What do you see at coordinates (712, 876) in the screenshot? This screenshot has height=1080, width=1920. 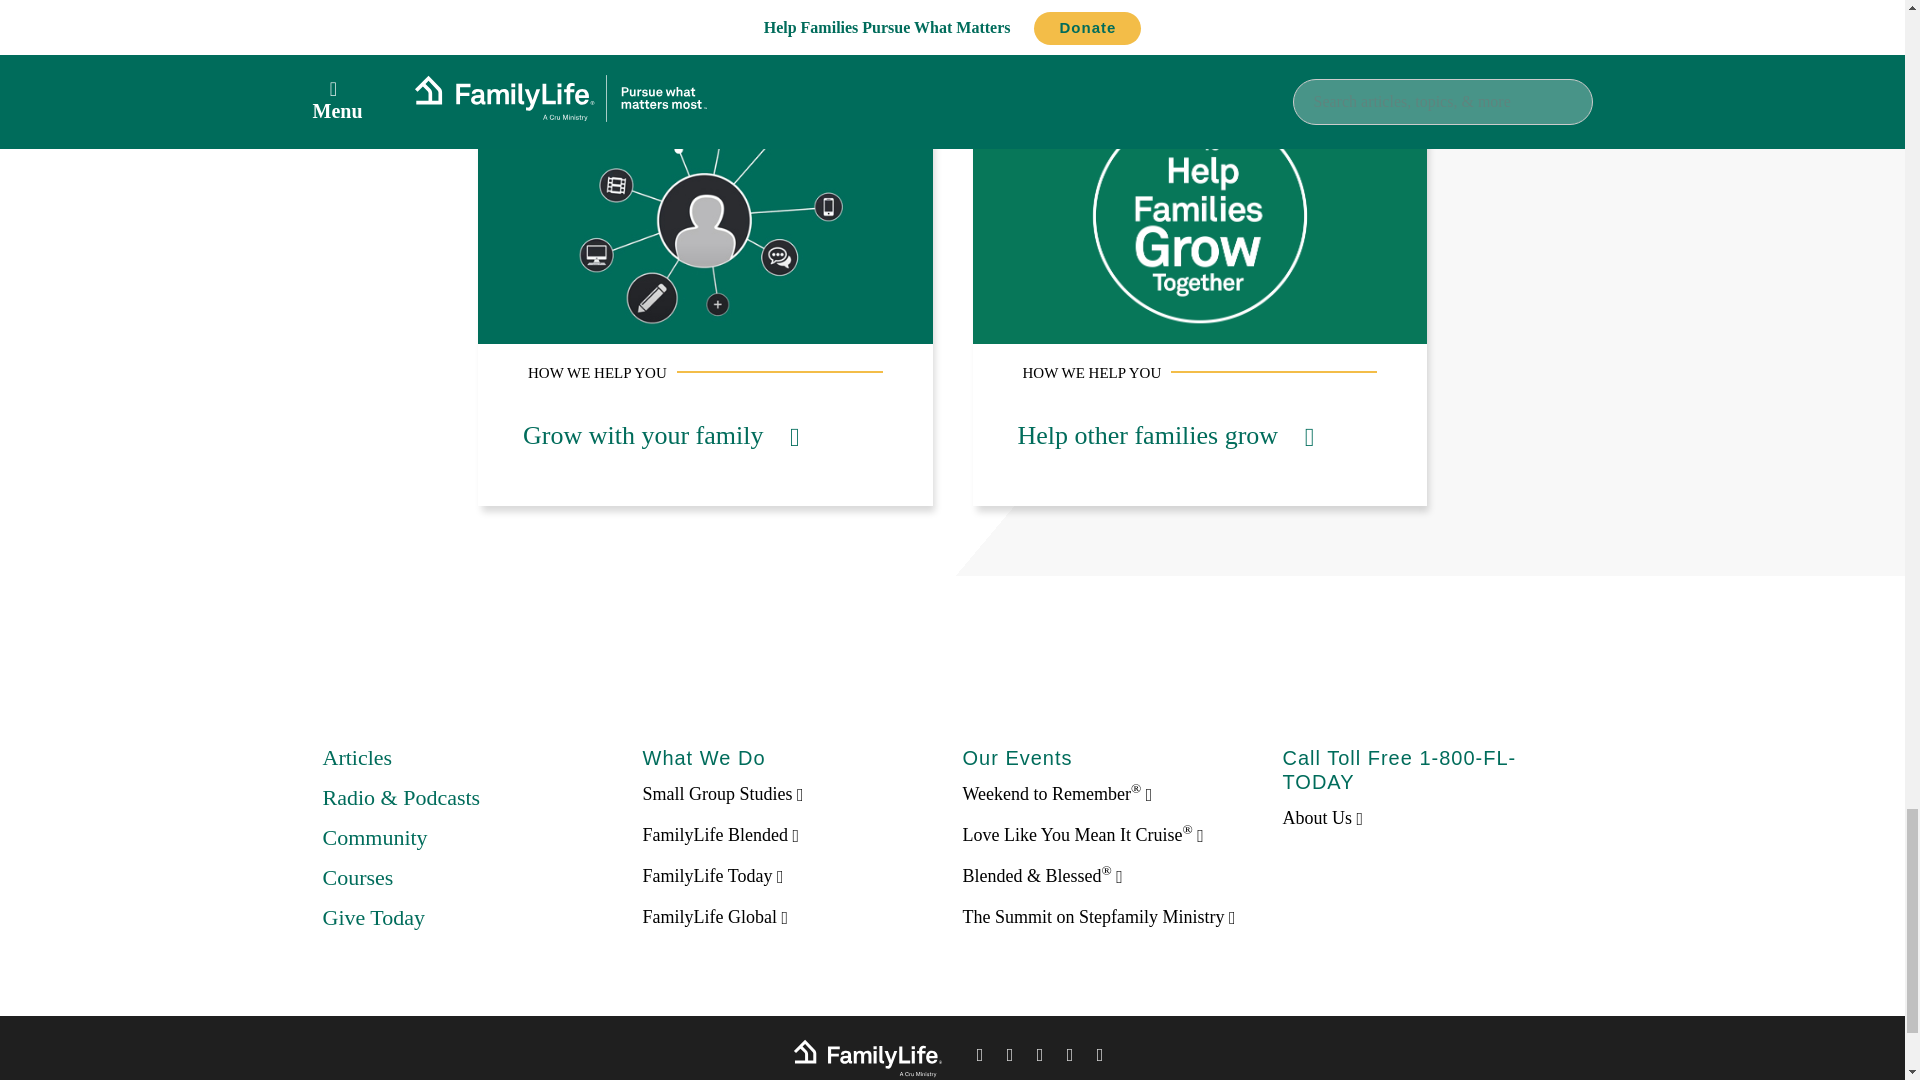 I see `FamilyLife Today` at bounding box center [712, 876].